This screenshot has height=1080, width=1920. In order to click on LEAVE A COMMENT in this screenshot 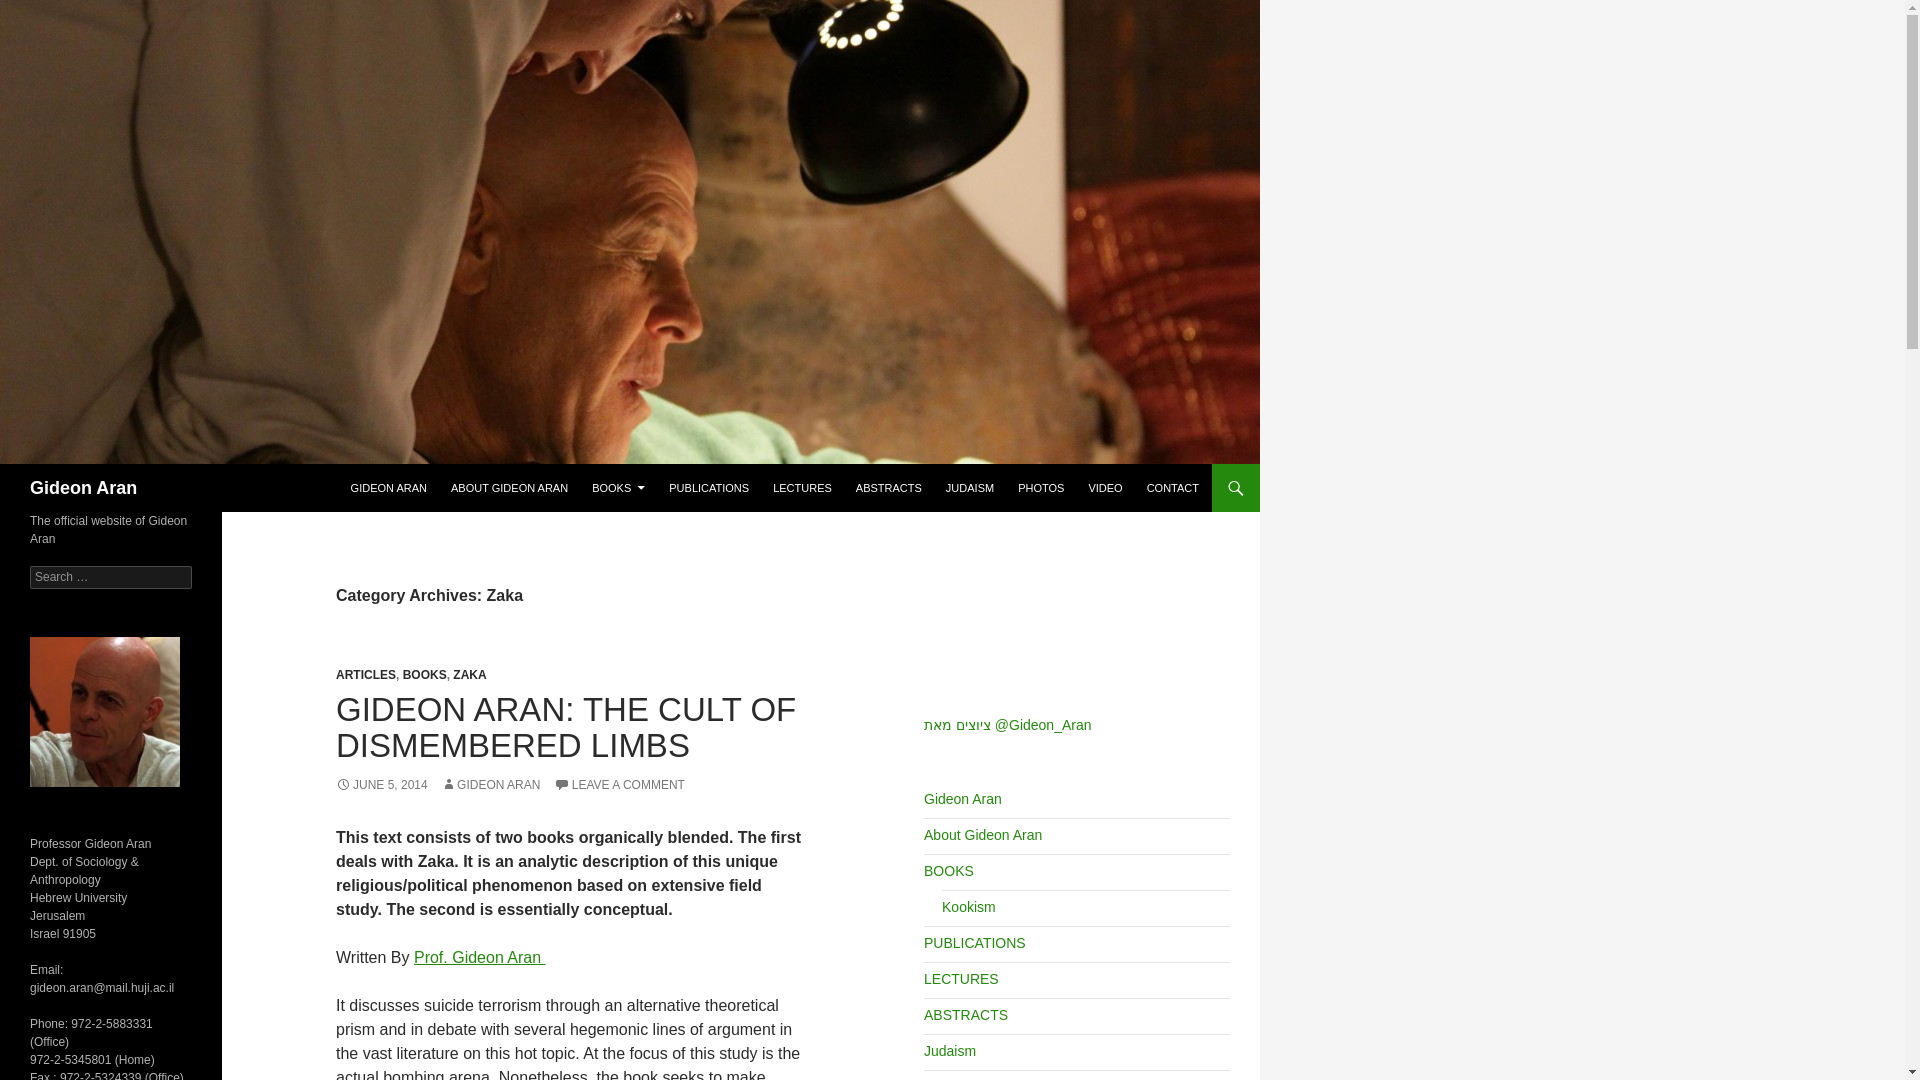, I will do `click(620, 784)`.